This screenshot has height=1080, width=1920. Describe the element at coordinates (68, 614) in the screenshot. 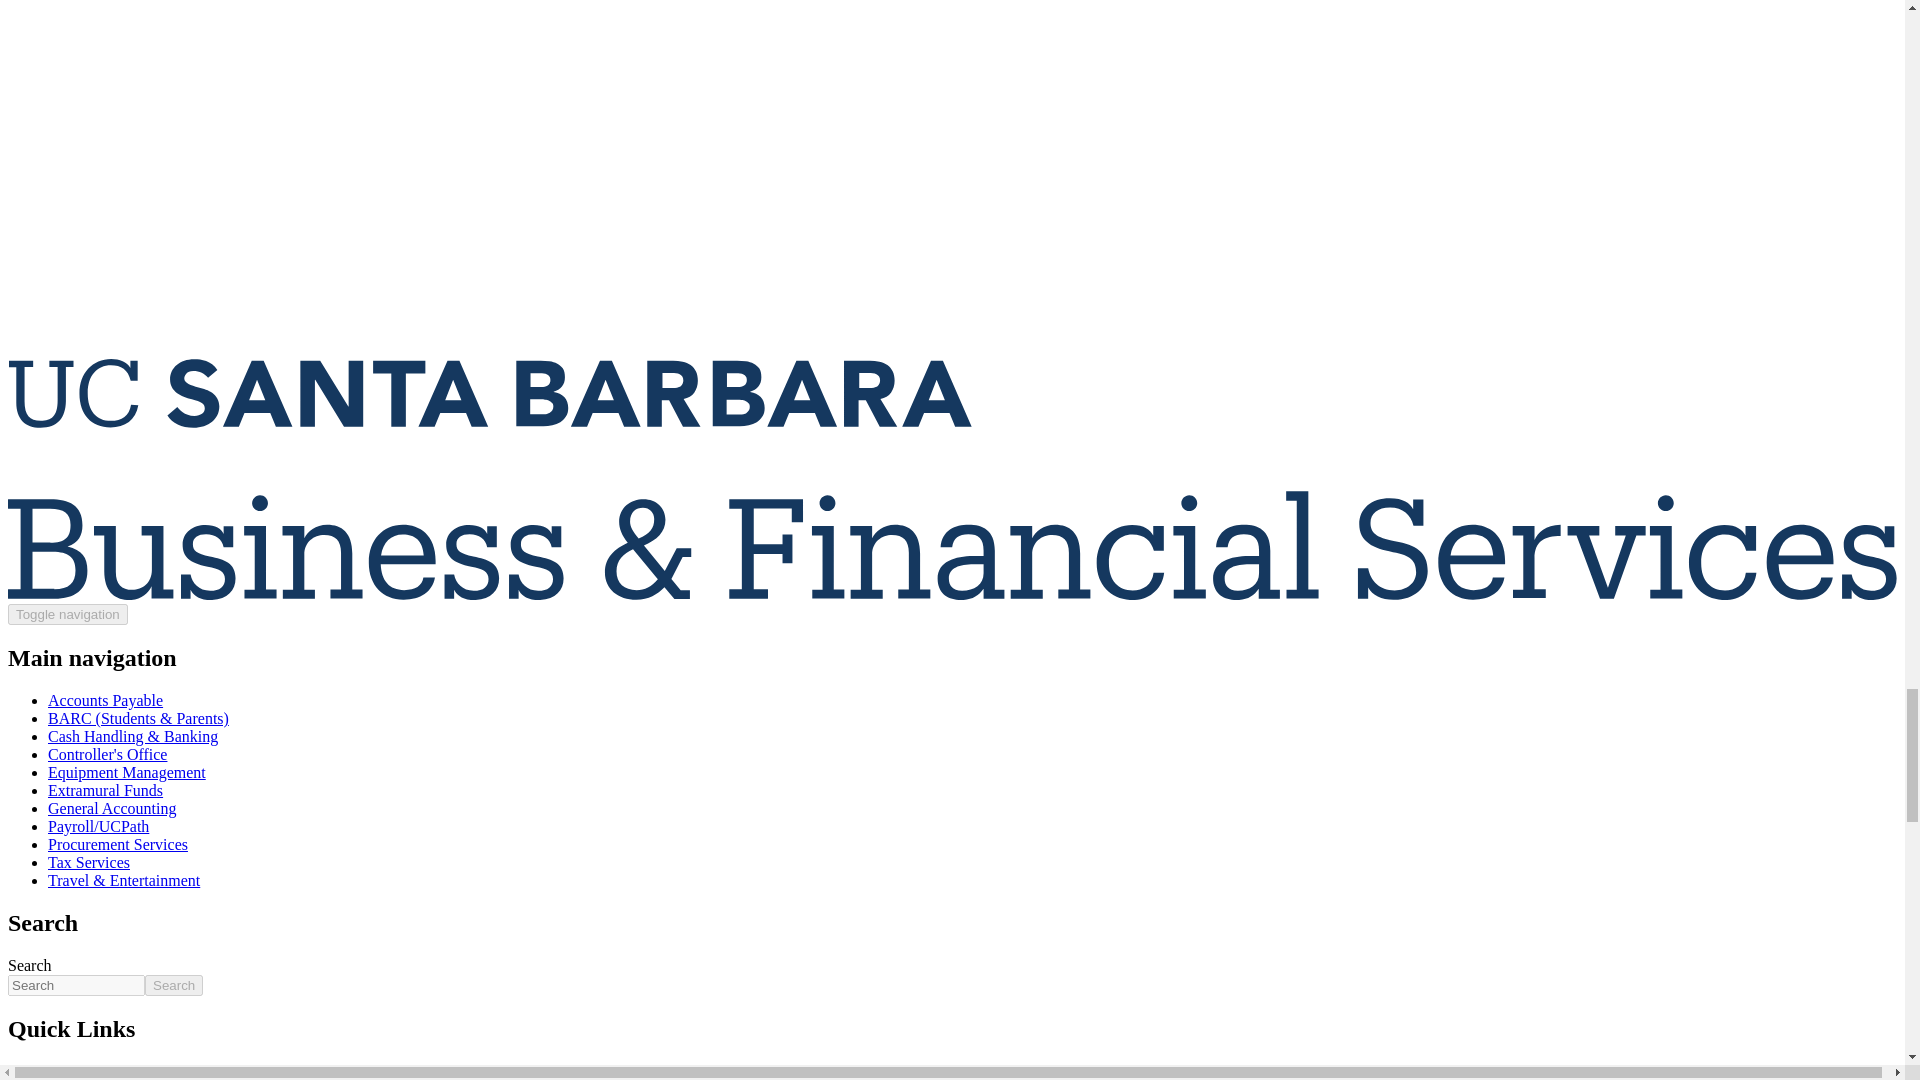

I see `Toggle navigation` at that location.